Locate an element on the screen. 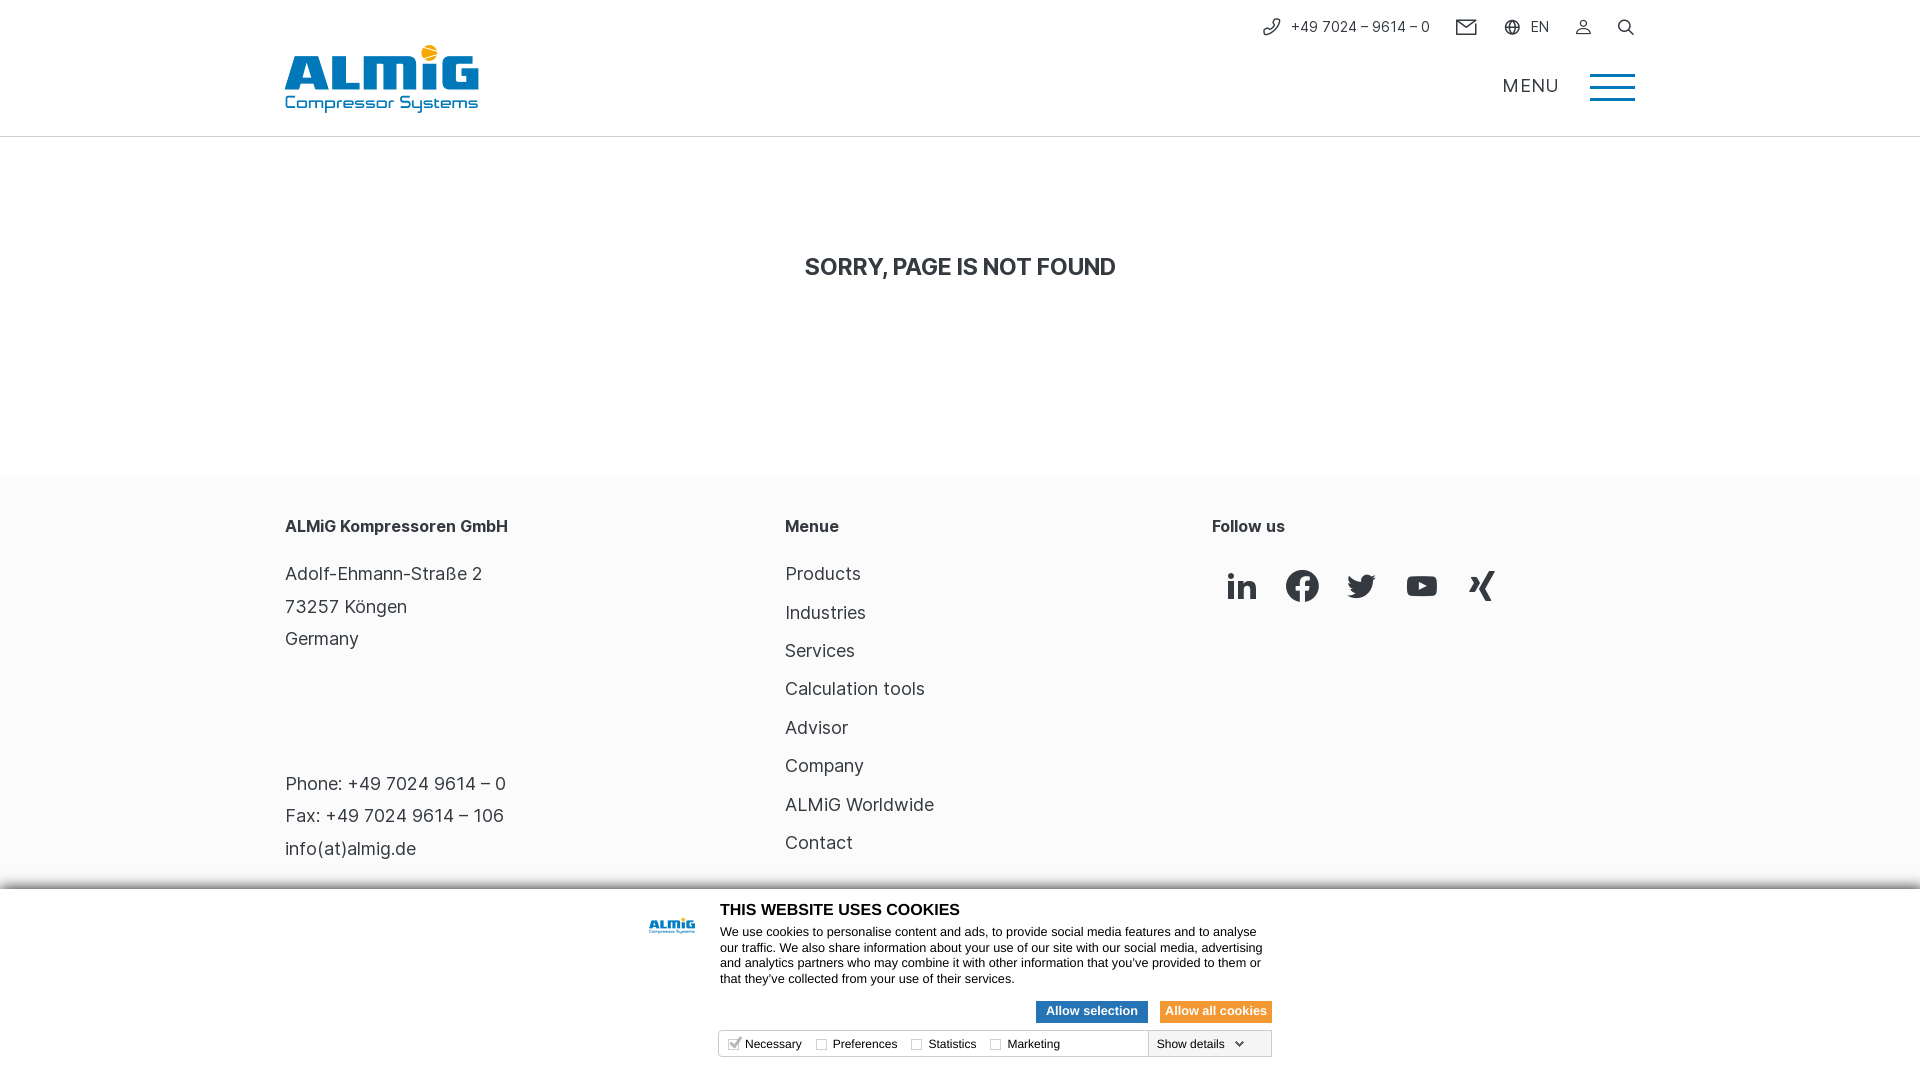 Image resolution: width=1920 pixels, height=1080 pixels. Xing is located at coordinates (1482, 588).